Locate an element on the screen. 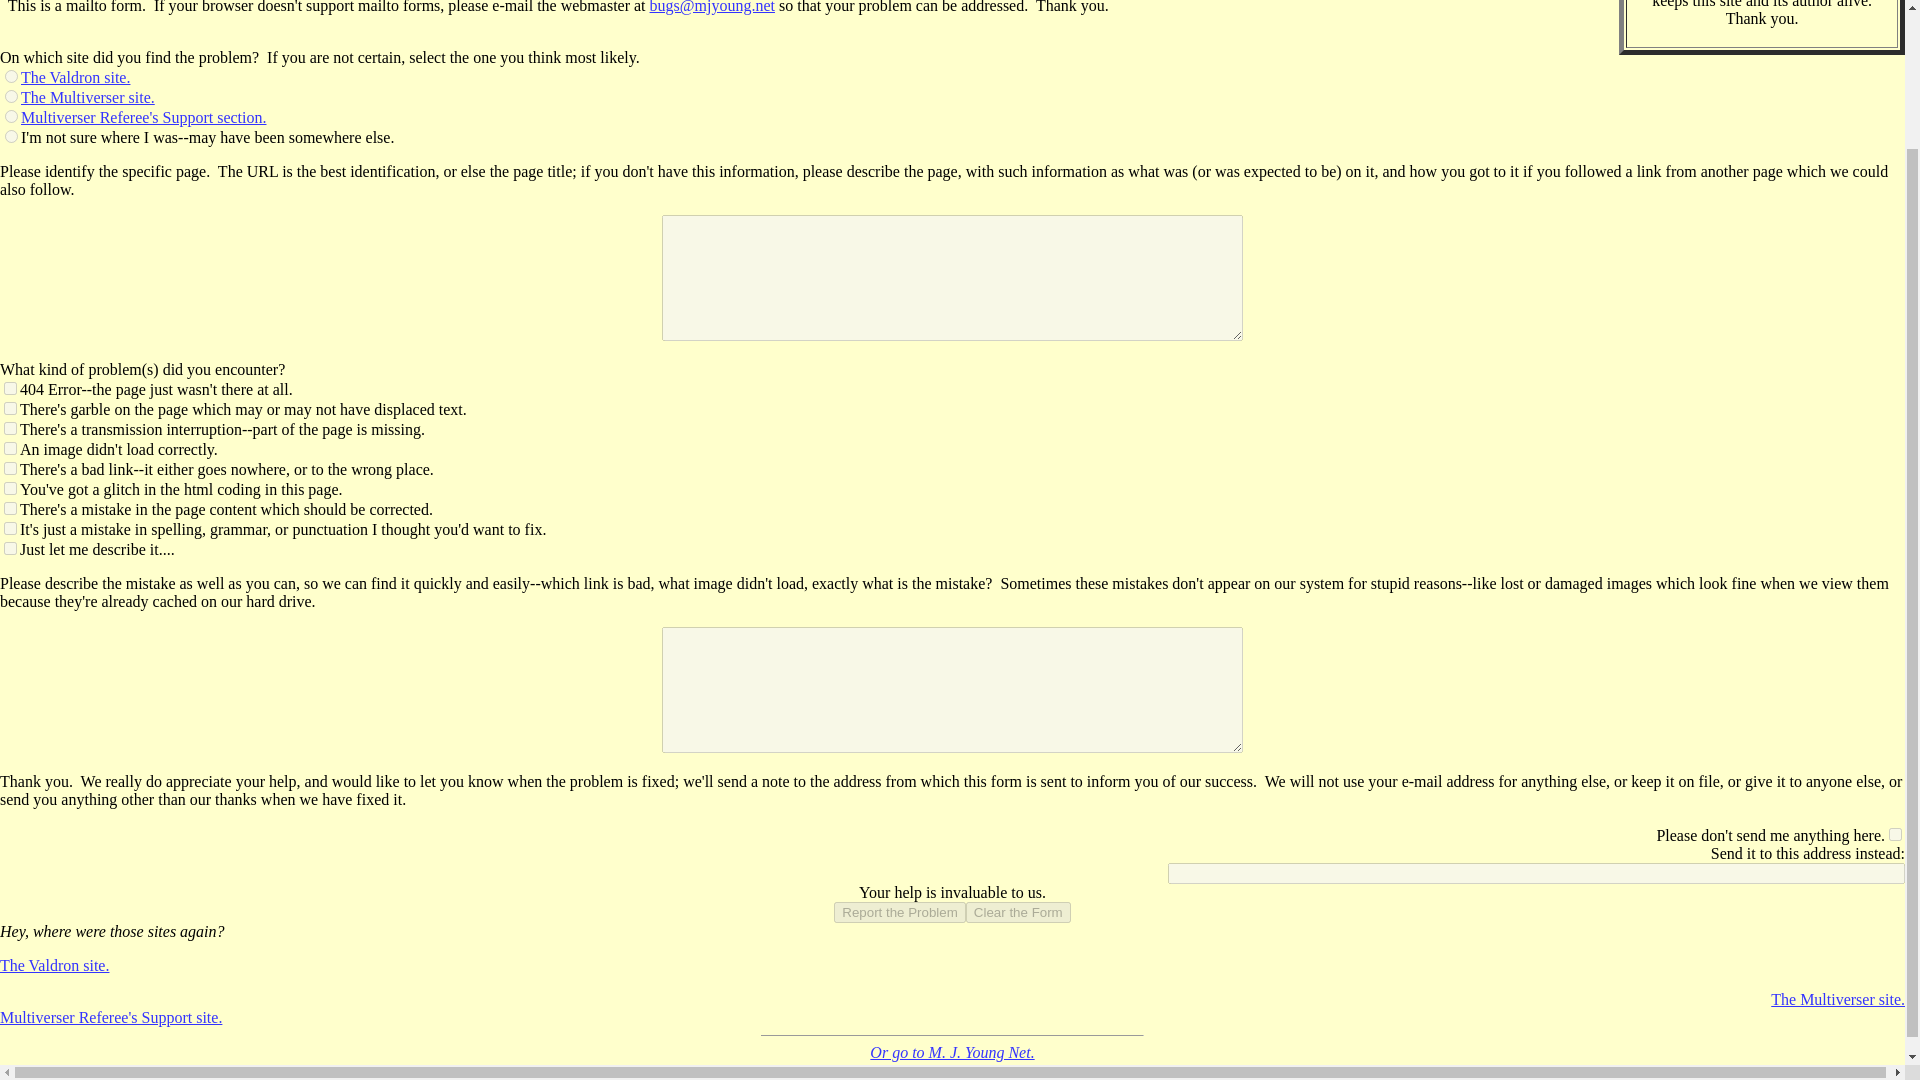 The height and width of the screenshot is (1080, 1920). The Multiverser site. is located at coordinates (88, 96).